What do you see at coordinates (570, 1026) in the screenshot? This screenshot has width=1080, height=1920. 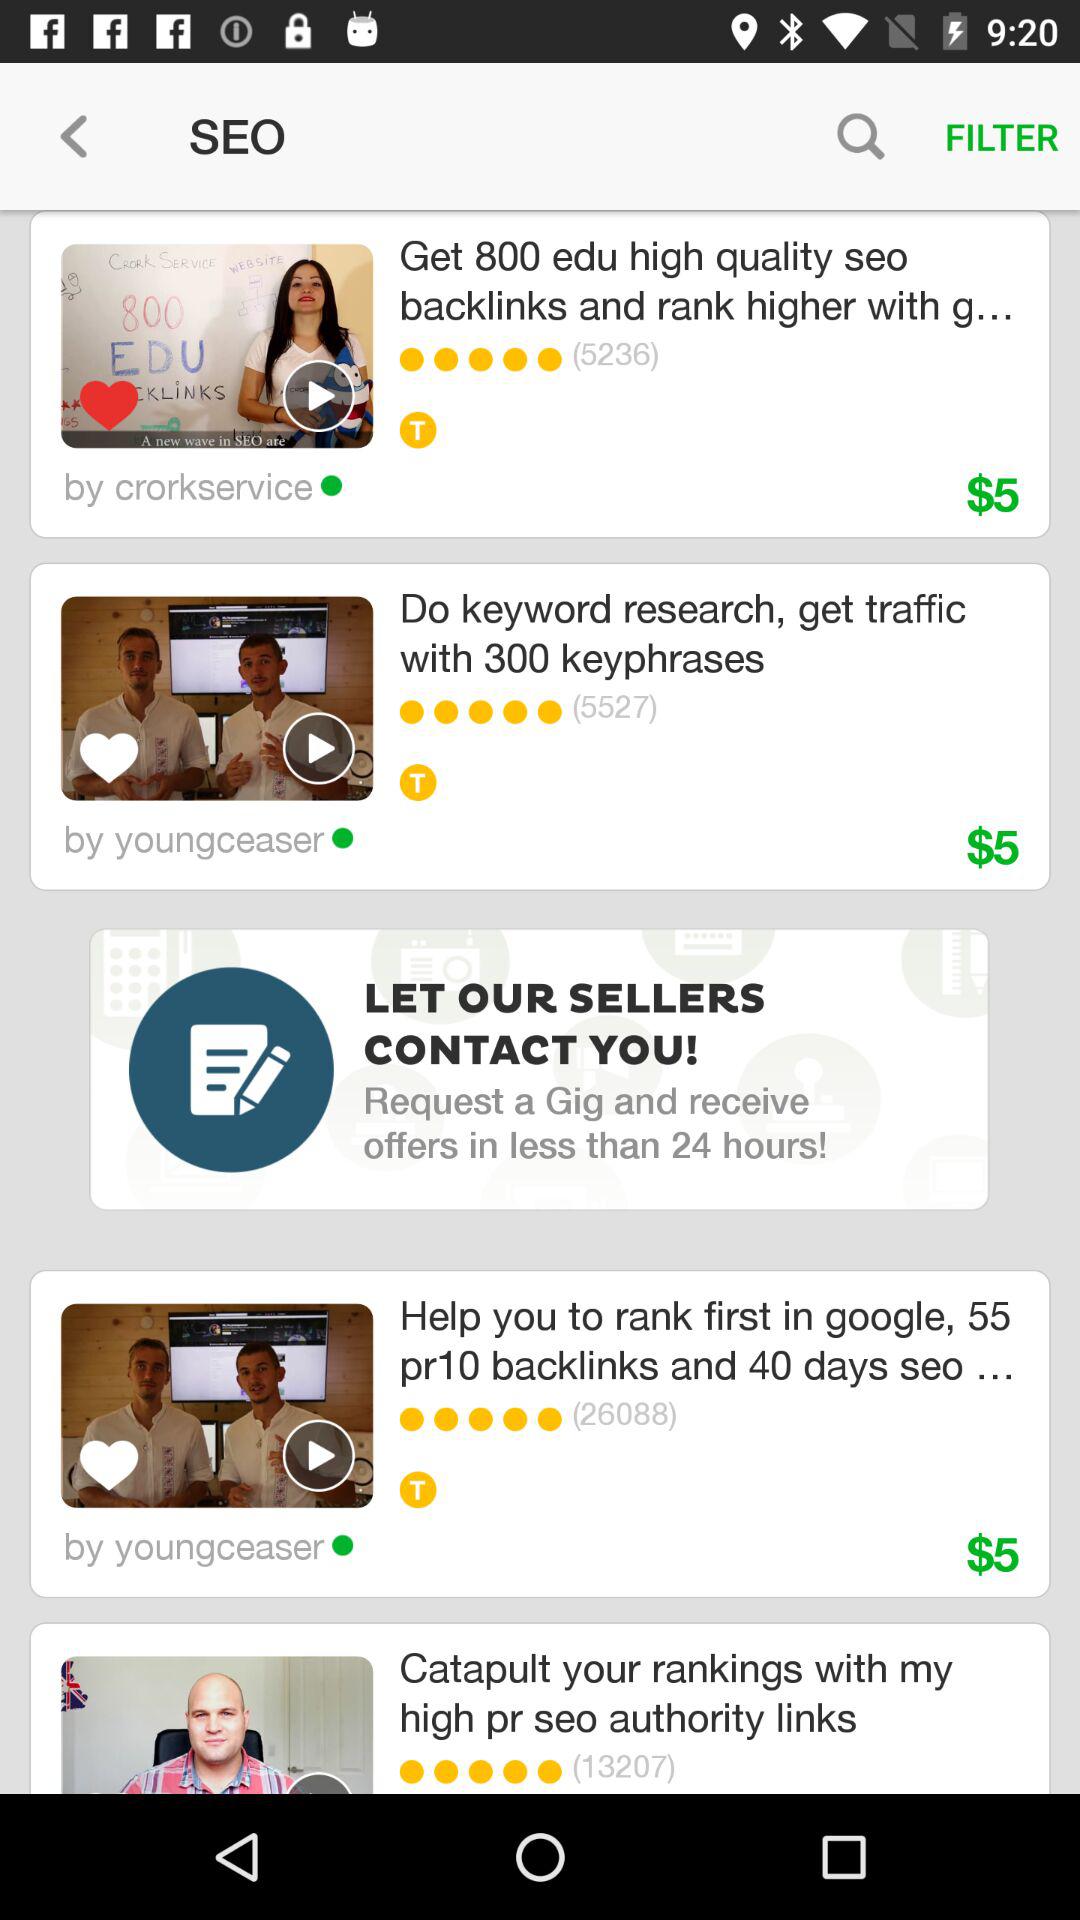 I see `press item above the request a gig icon` at bounding box center [570, 1026].